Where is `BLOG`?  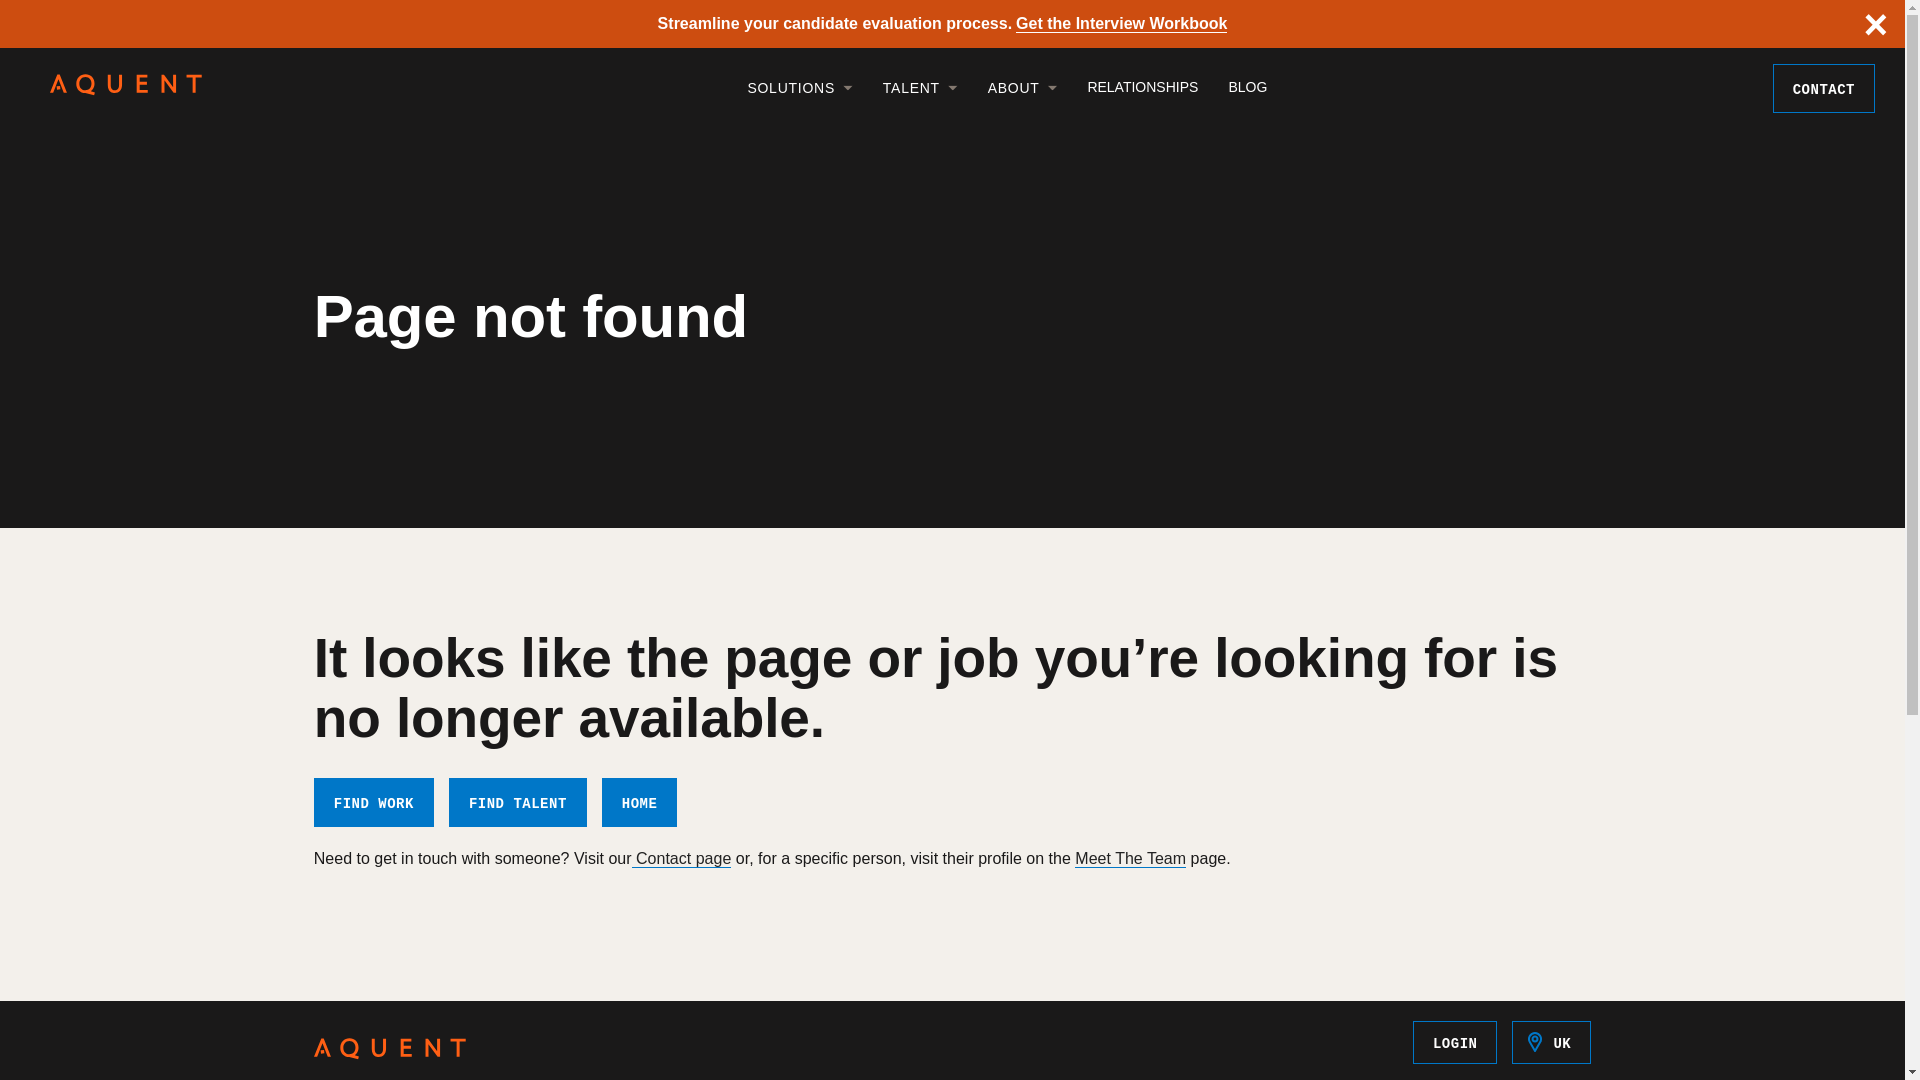
BLOG is located at coordinates (1232, 86).